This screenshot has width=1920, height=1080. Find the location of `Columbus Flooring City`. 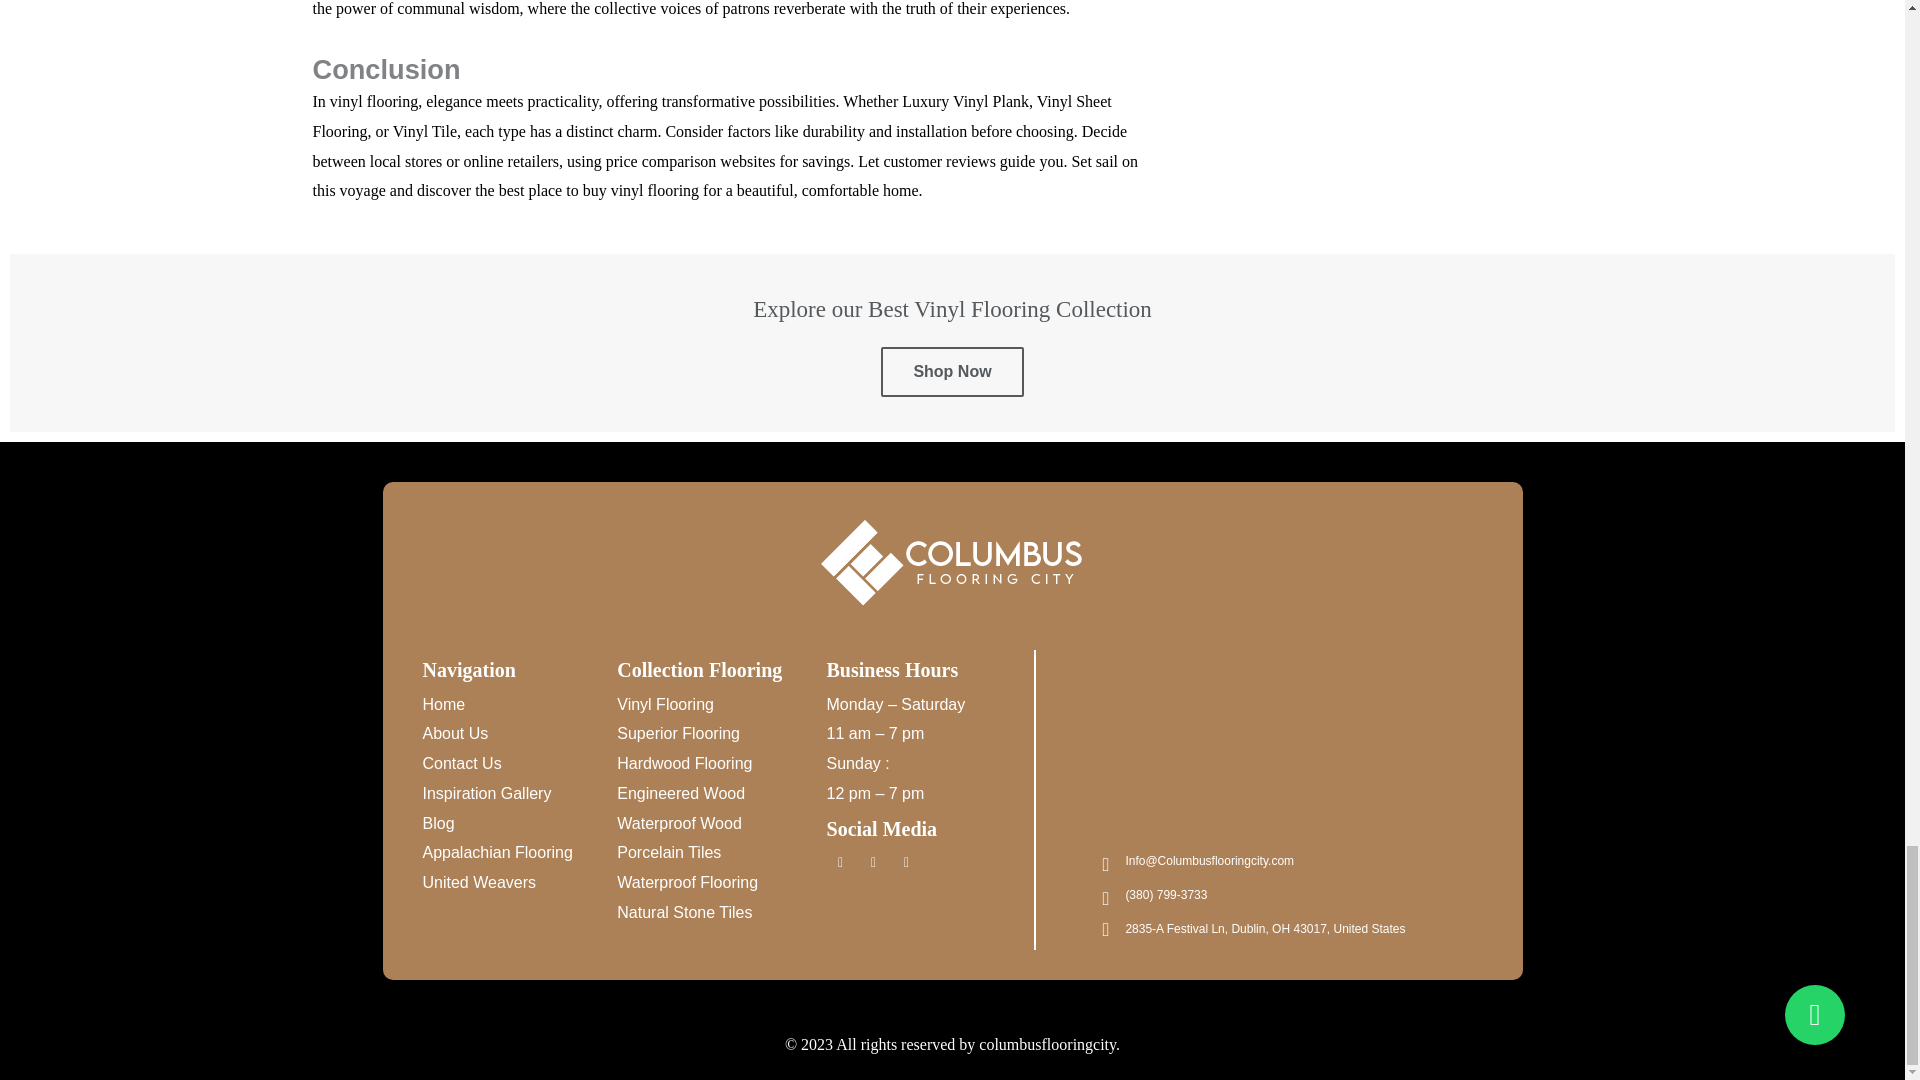

Columbus Flooring City is located at coordinates (1289, 750).